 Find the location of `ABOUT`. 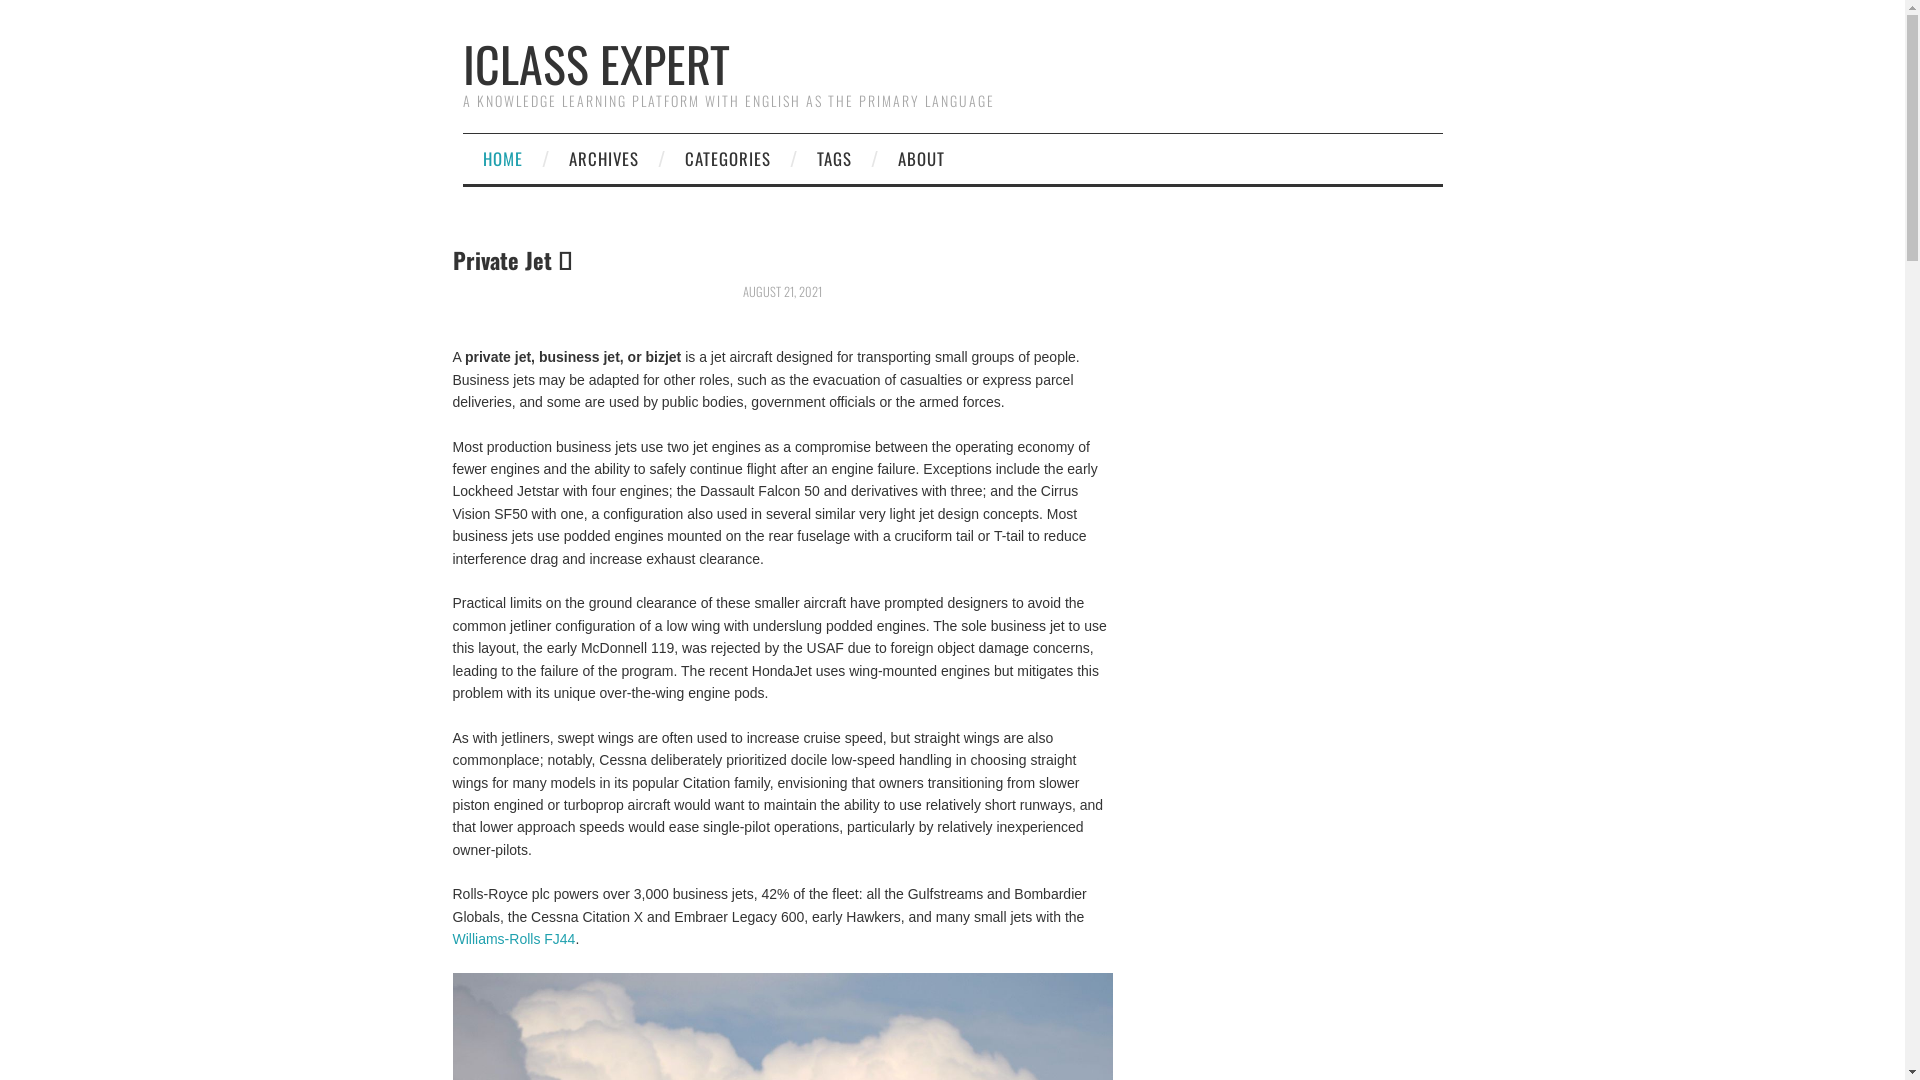

ABOUT is located at coordinates (921, 159).